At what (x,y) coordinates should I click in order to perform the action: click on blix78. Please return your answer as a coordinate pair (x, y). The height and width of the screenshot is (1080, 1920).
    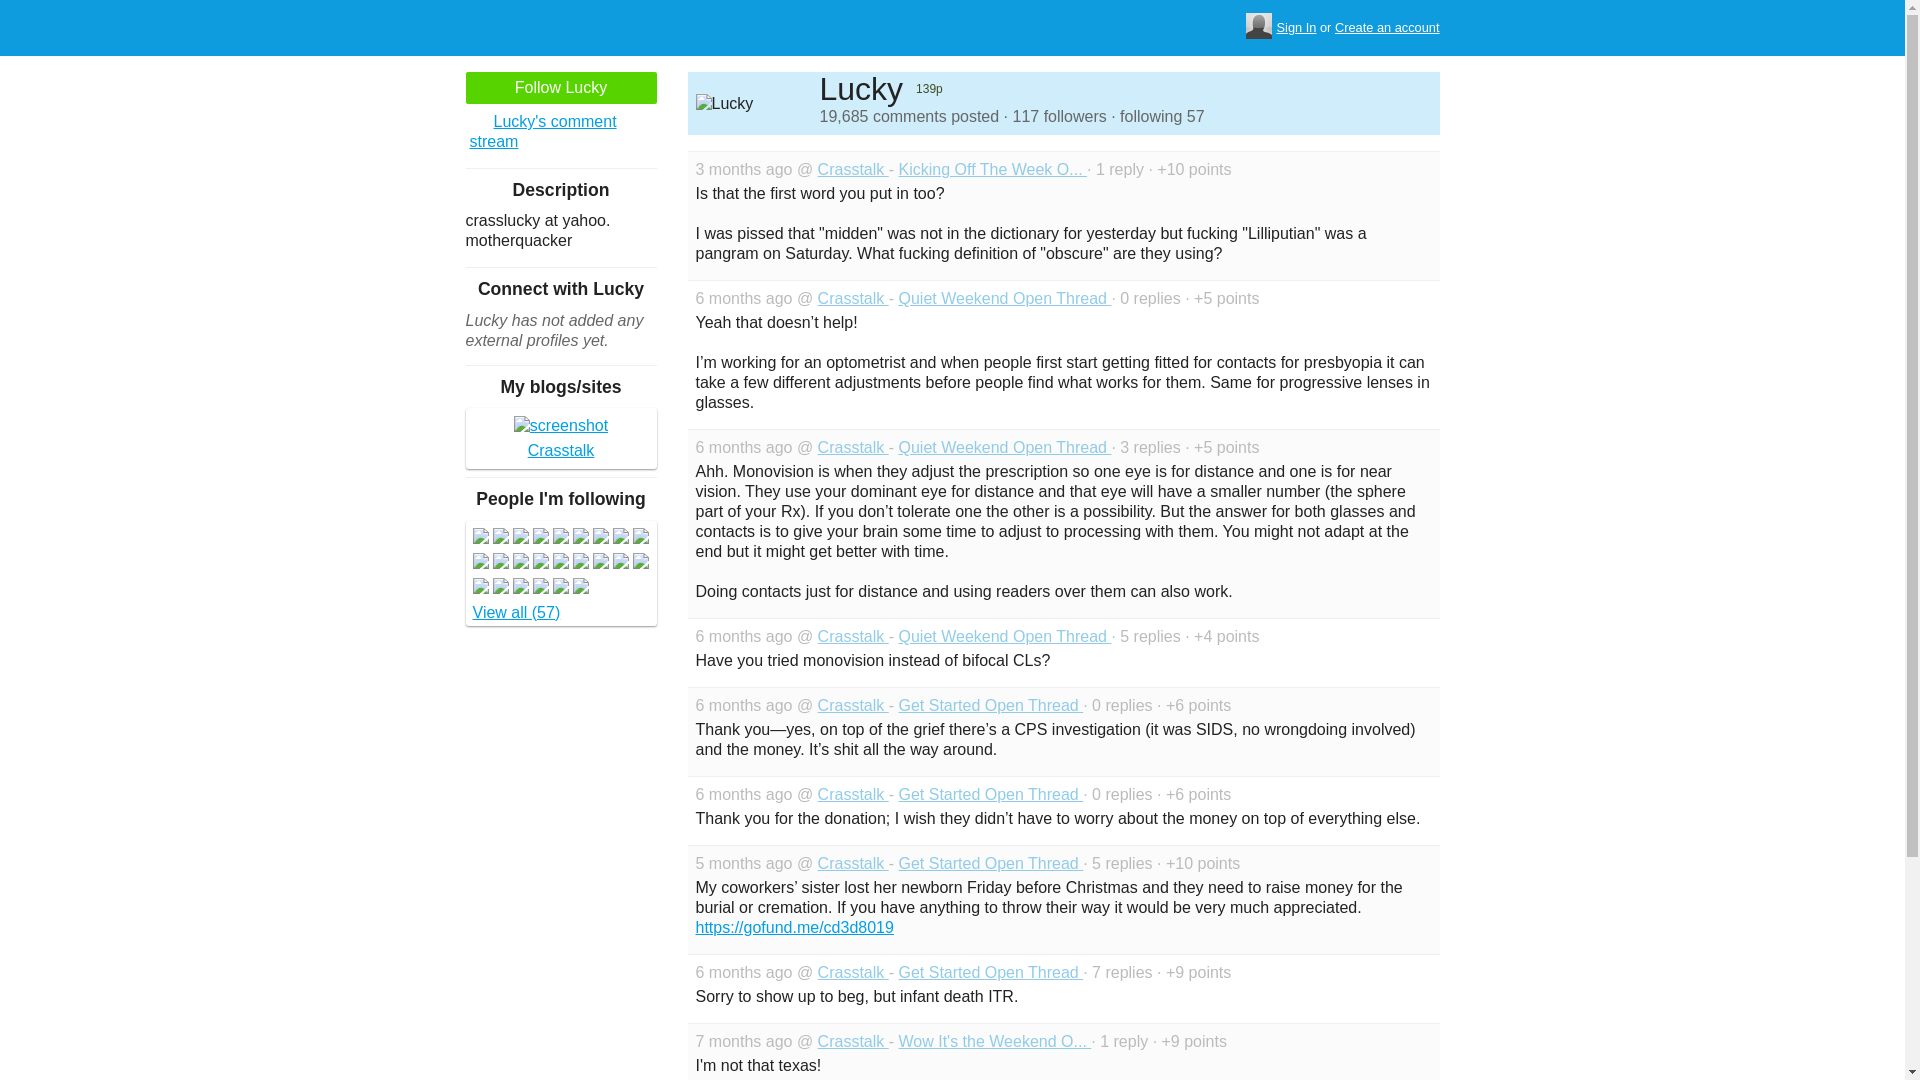
    Looking at the image, I should click on (560, 562).